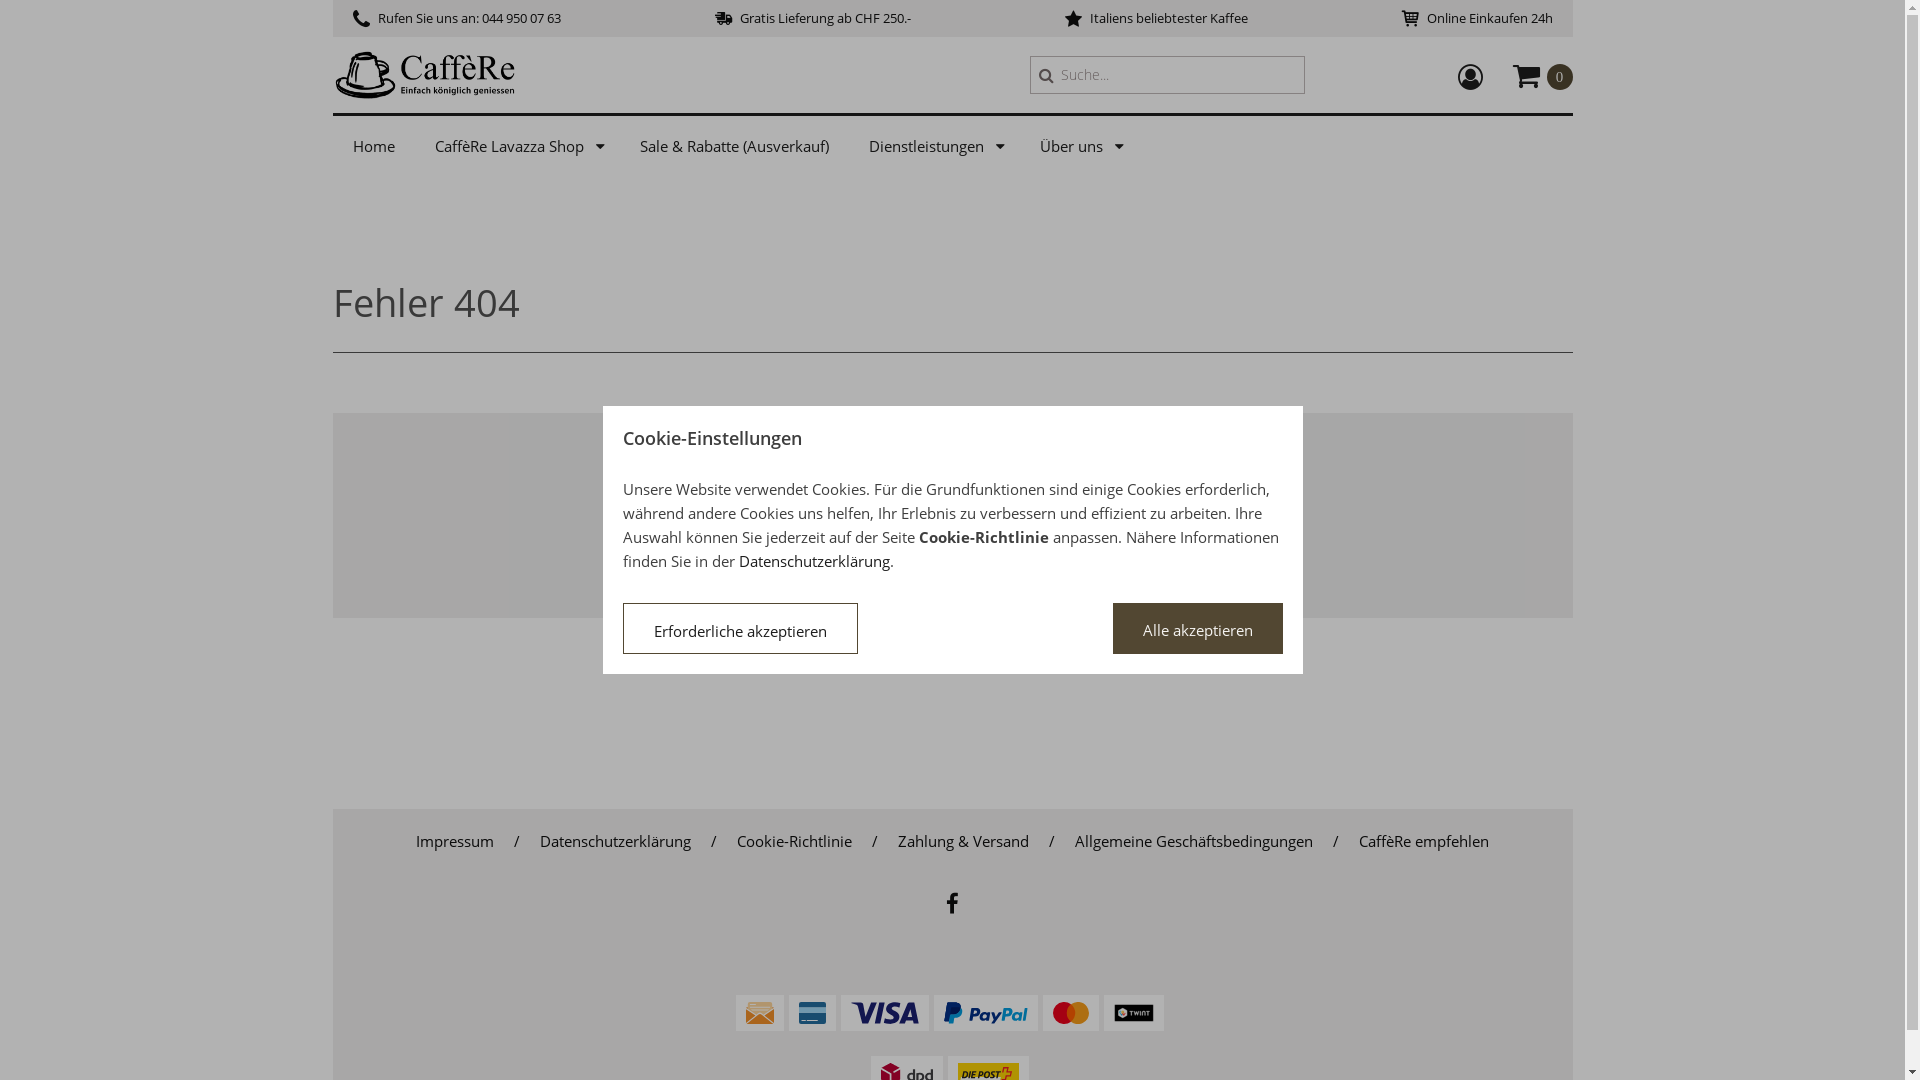 Image resolution: width=1920 pixels, height=1080 pixels. Describe the element at coordinates (1071, 1013) in the screenshot. I see `MasterCard` at that location.